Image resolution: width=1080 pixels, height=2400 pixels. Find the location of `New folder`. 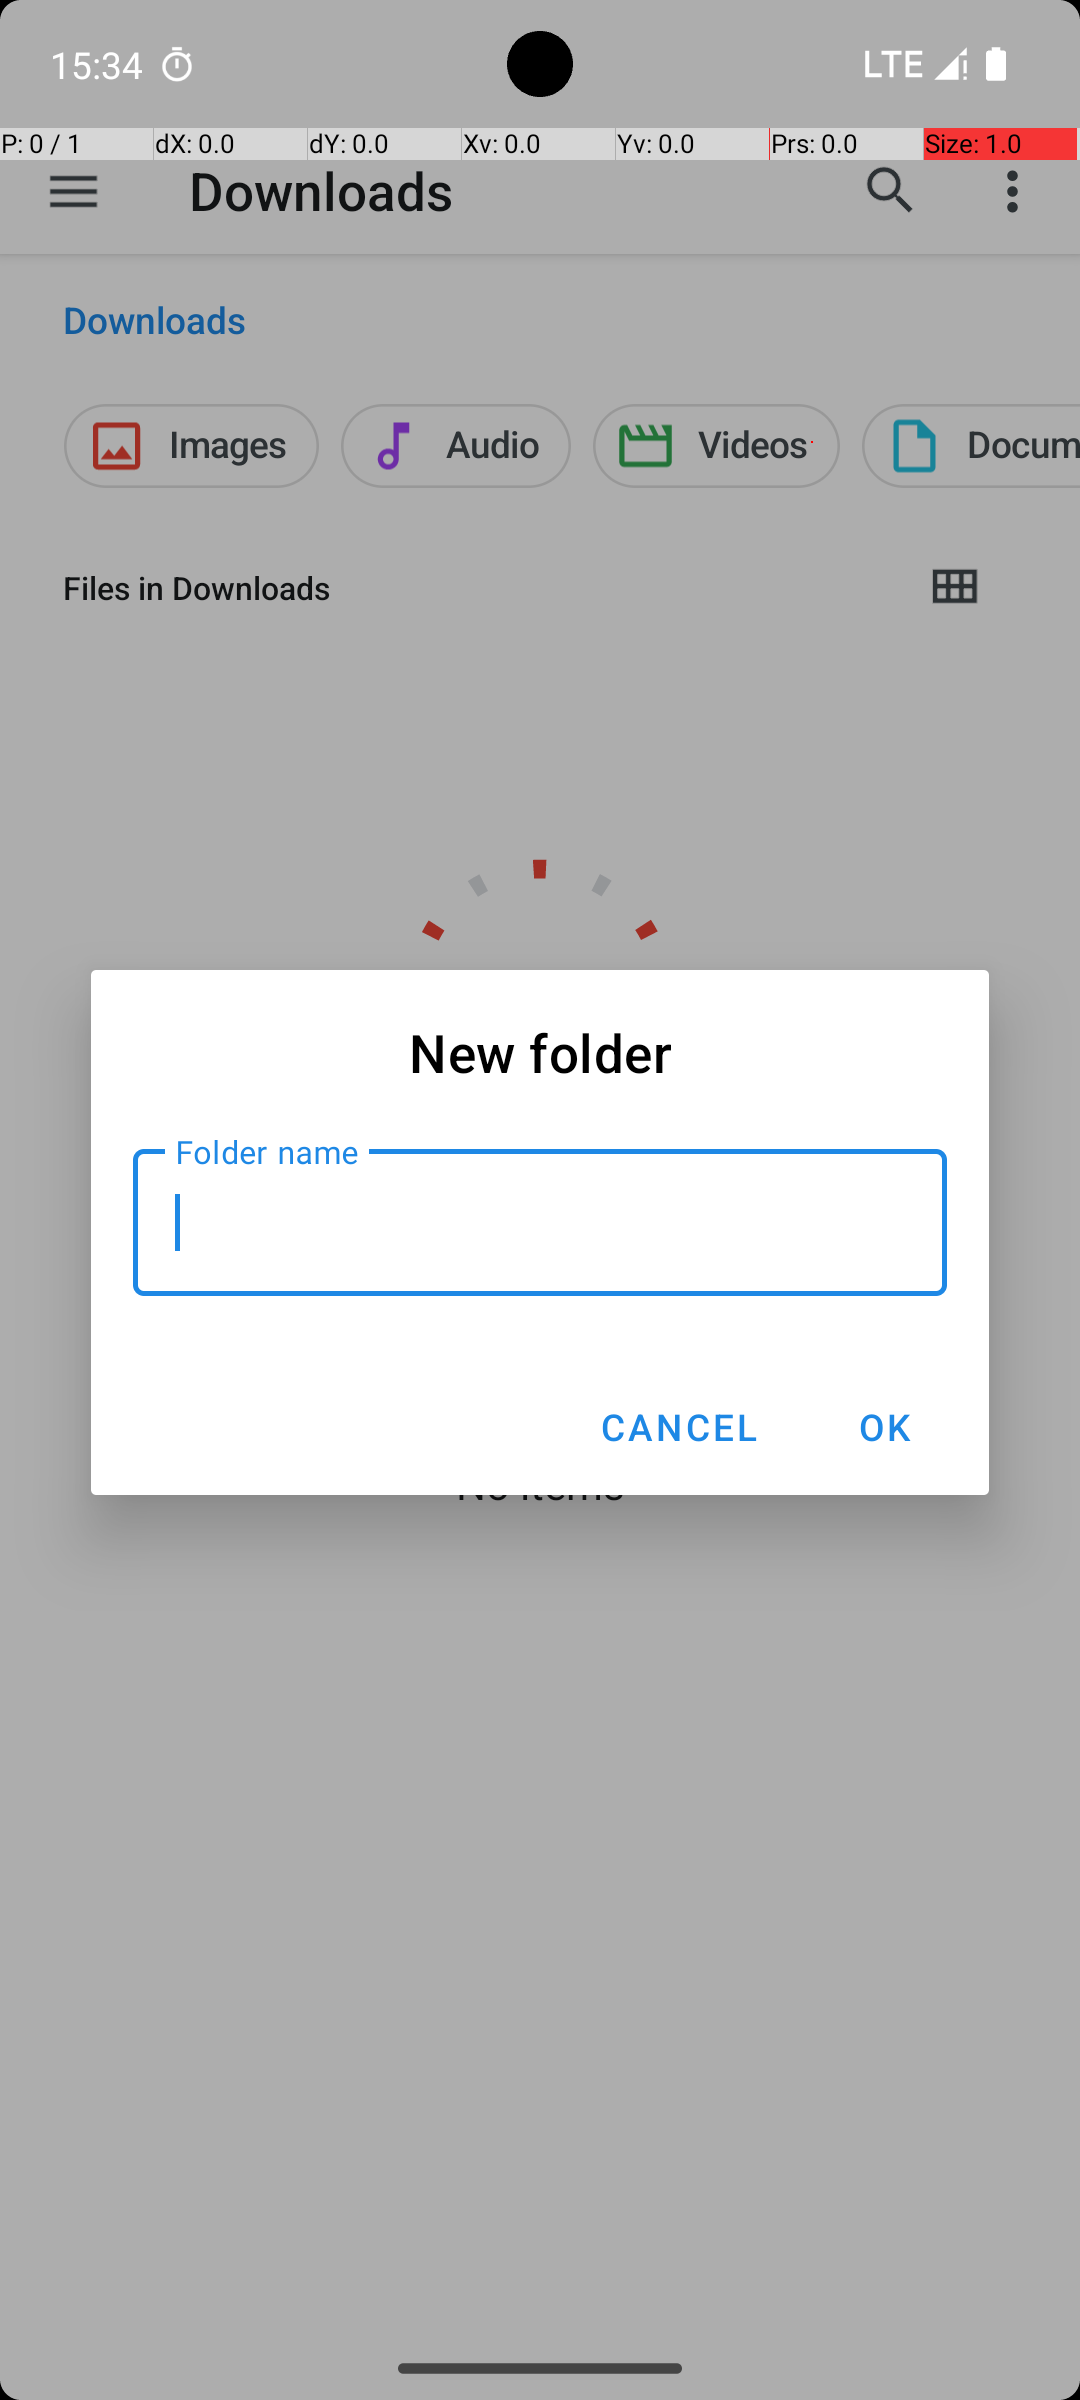

New folder is located at coordinates (540, 1052).